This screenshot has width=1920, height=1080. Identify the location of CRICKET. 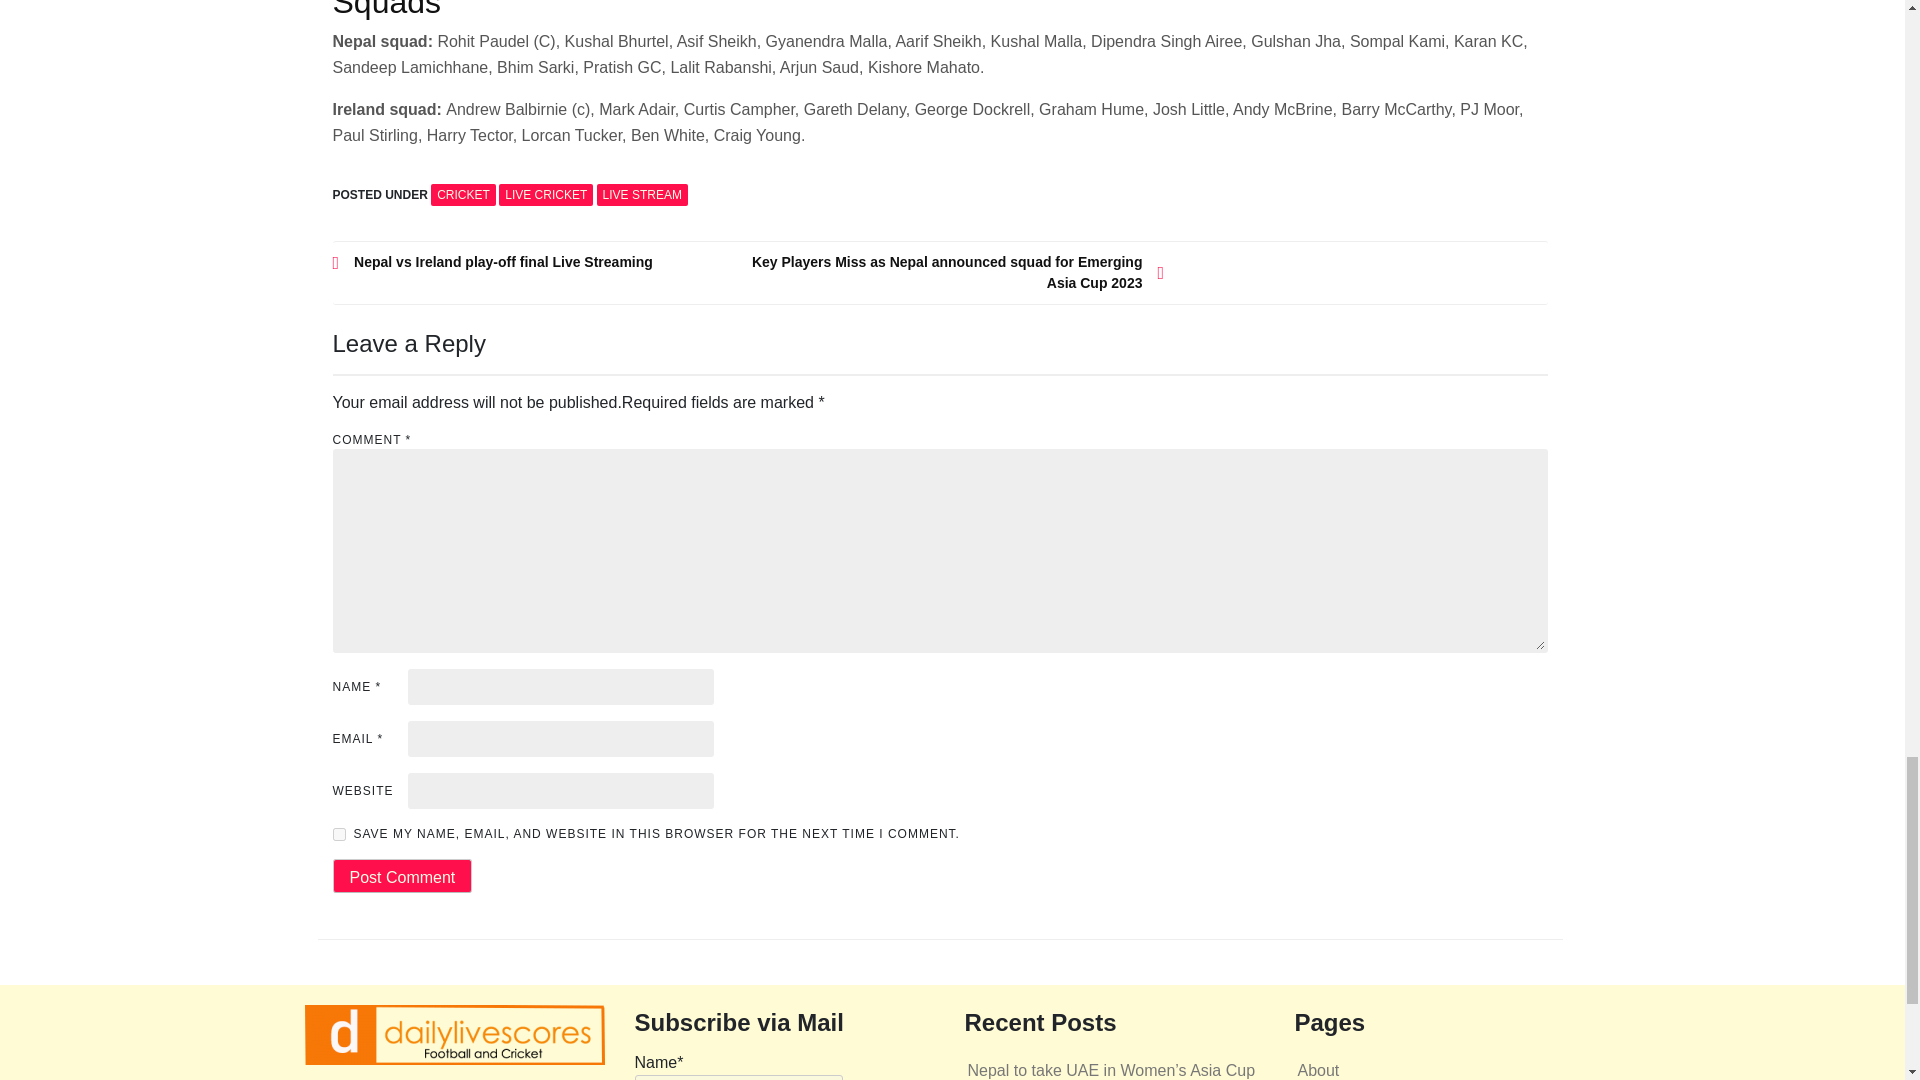
(462, 194).